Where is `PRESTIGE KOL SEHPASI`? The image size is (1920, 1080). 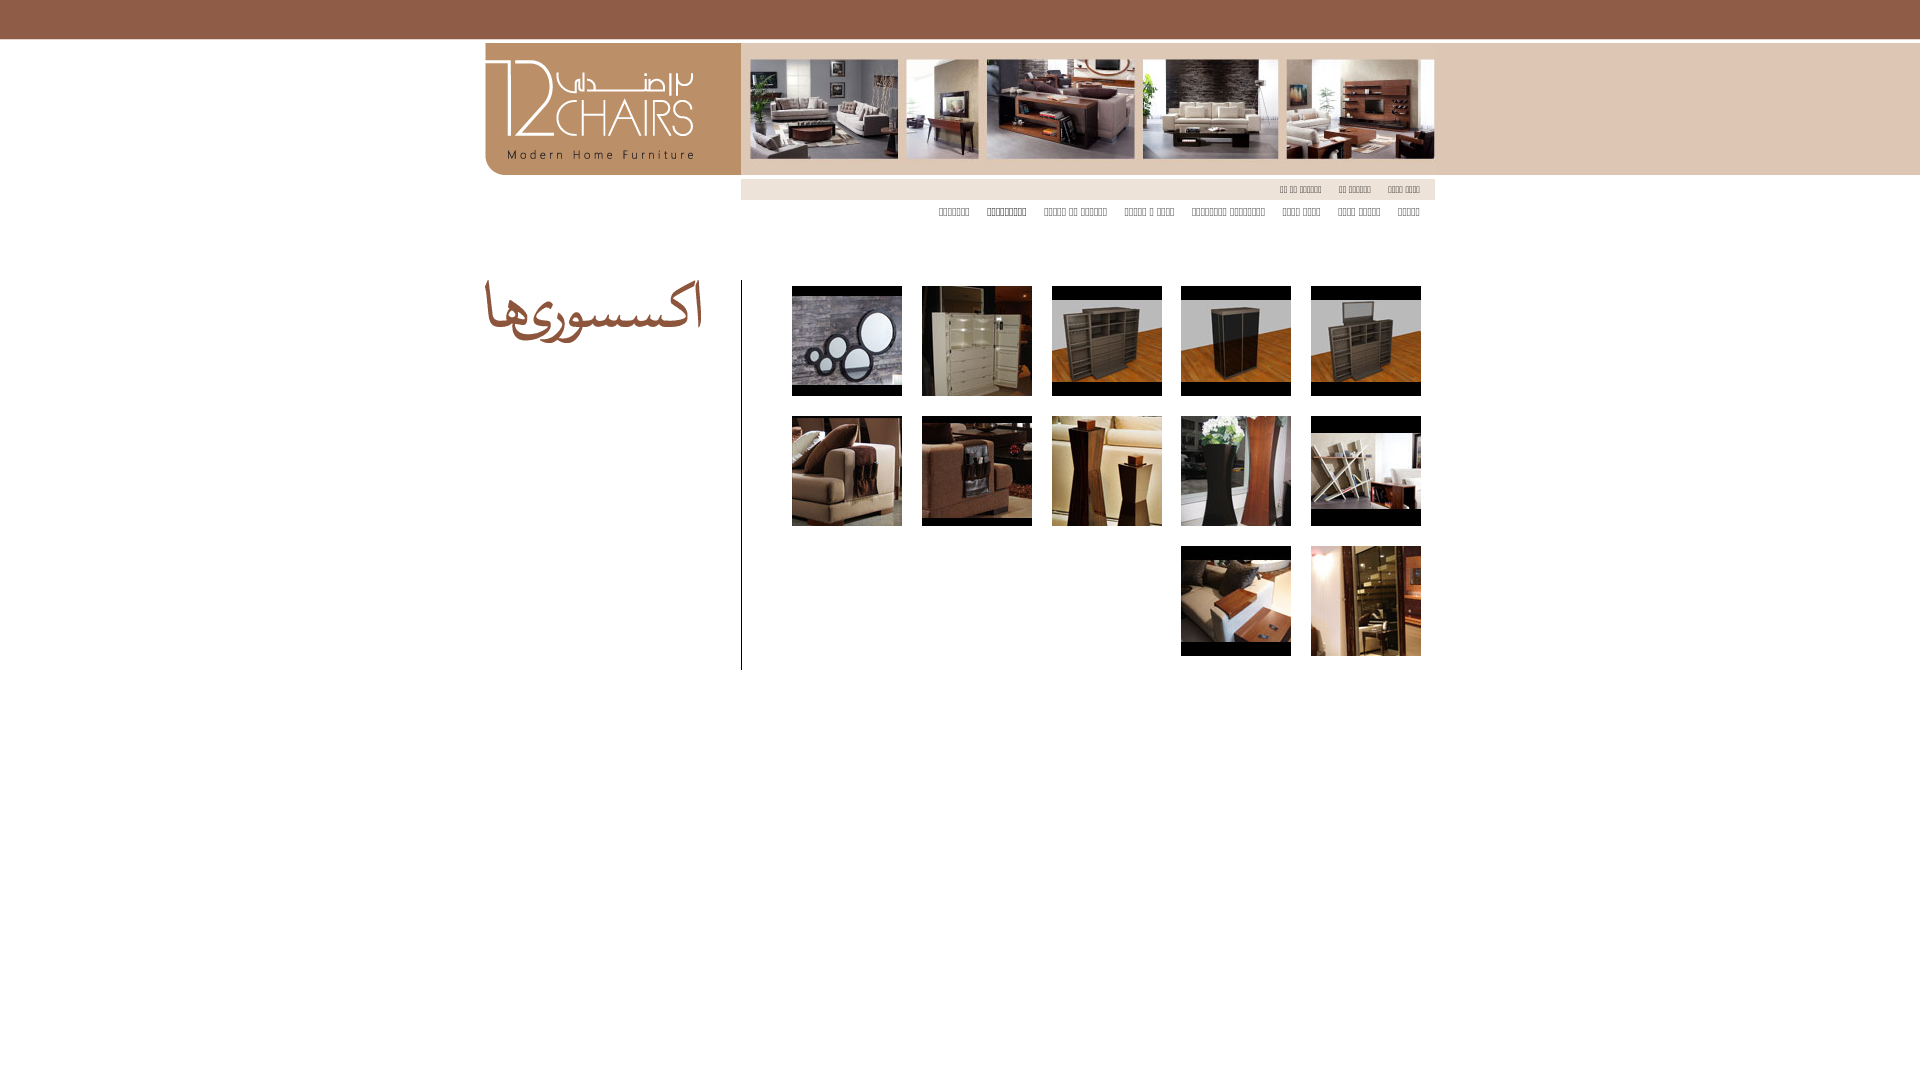
PRESTIGE KOL SEHPASI is located at coordinates (1236, 601).